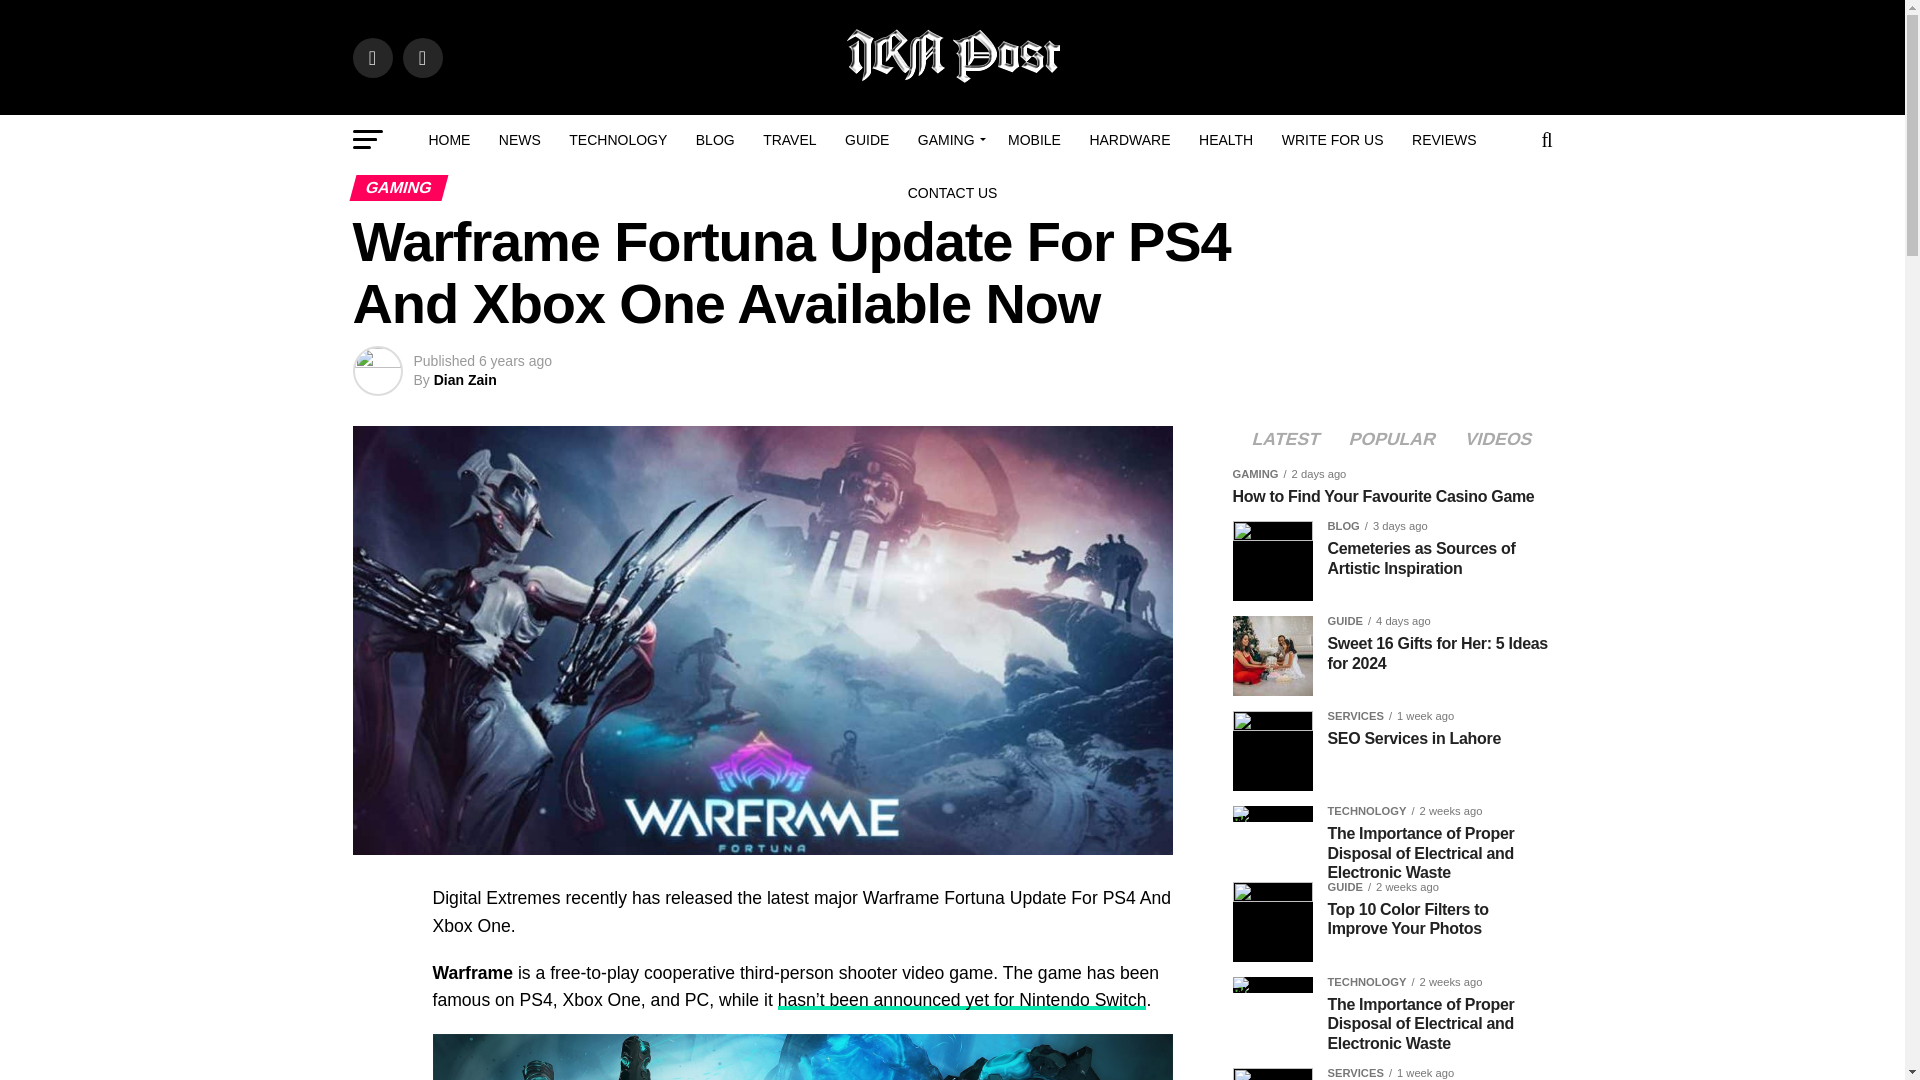 This screenshot has height=1080, width=1920. I want to click on BLOG, so click(714, 140).